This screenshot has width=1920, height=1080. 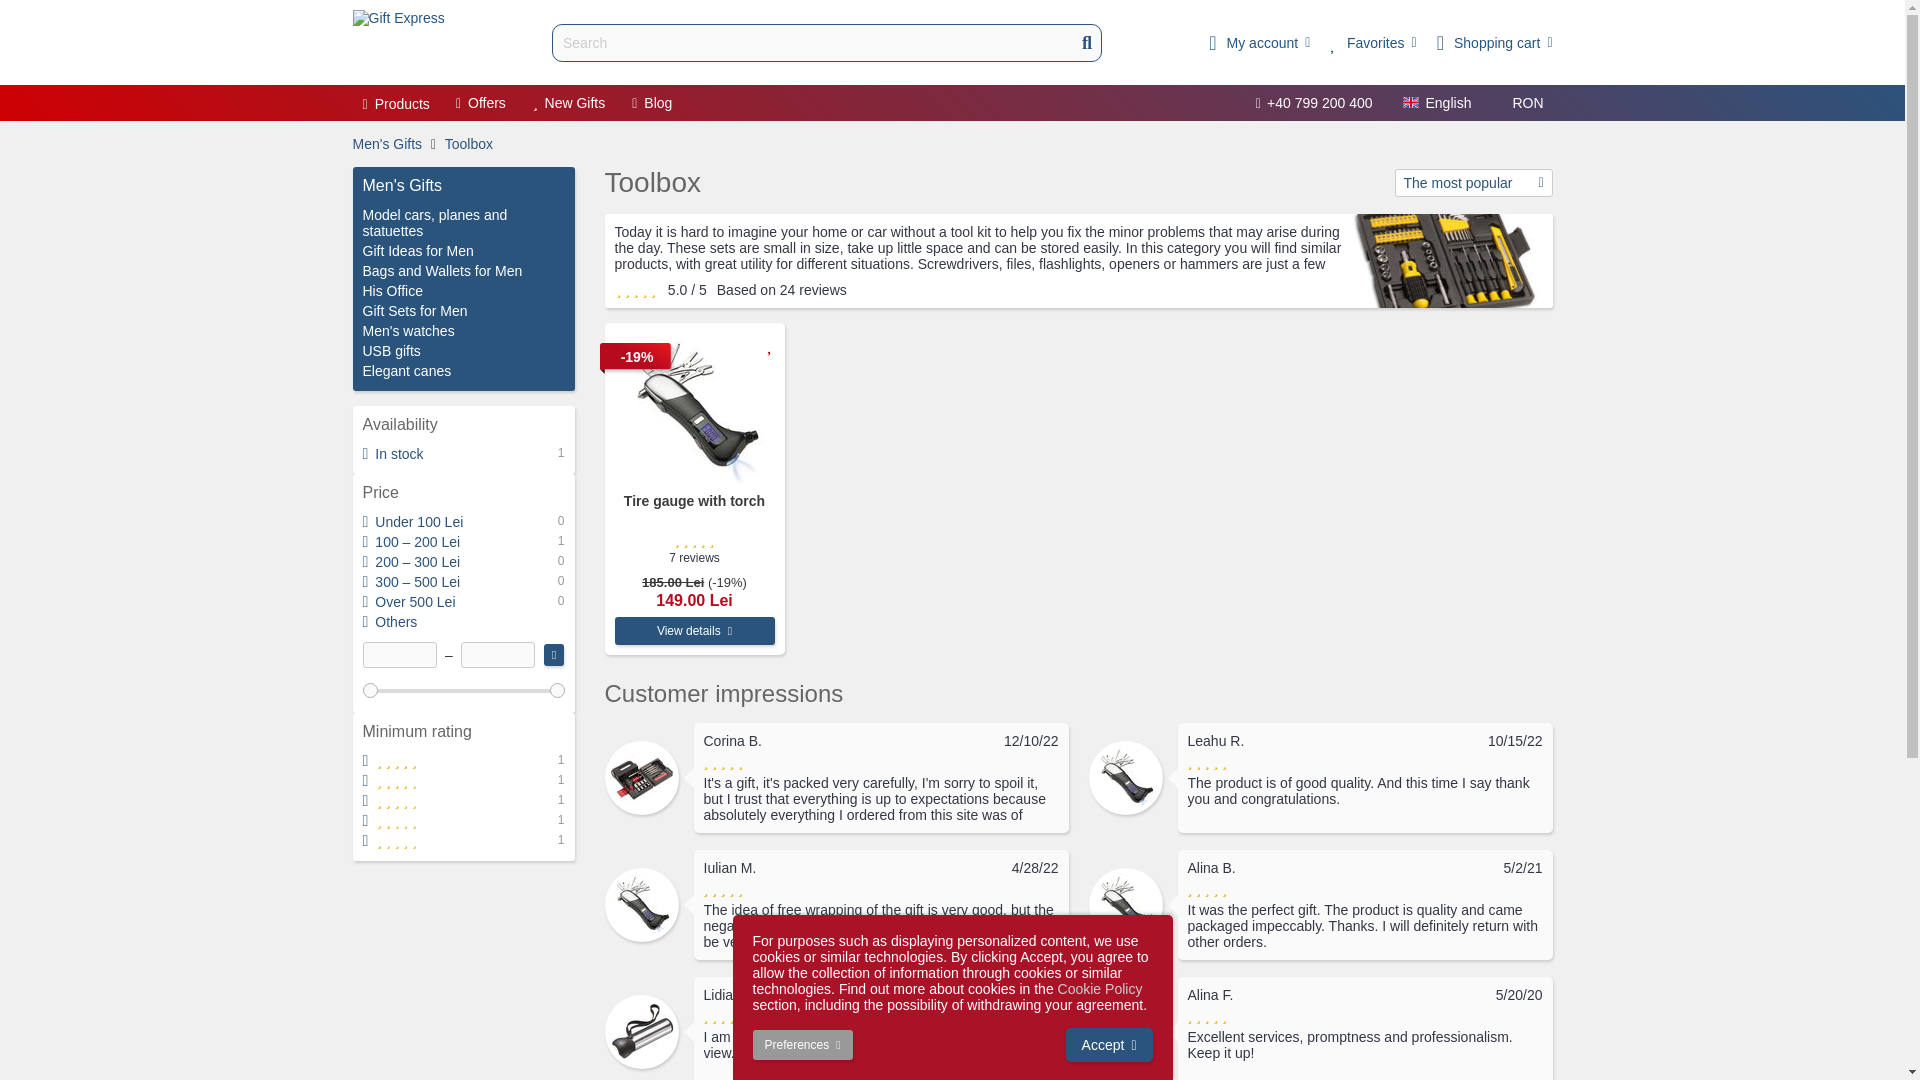 I want to click on Tire gauge with torch, so click(x=694, y=407).